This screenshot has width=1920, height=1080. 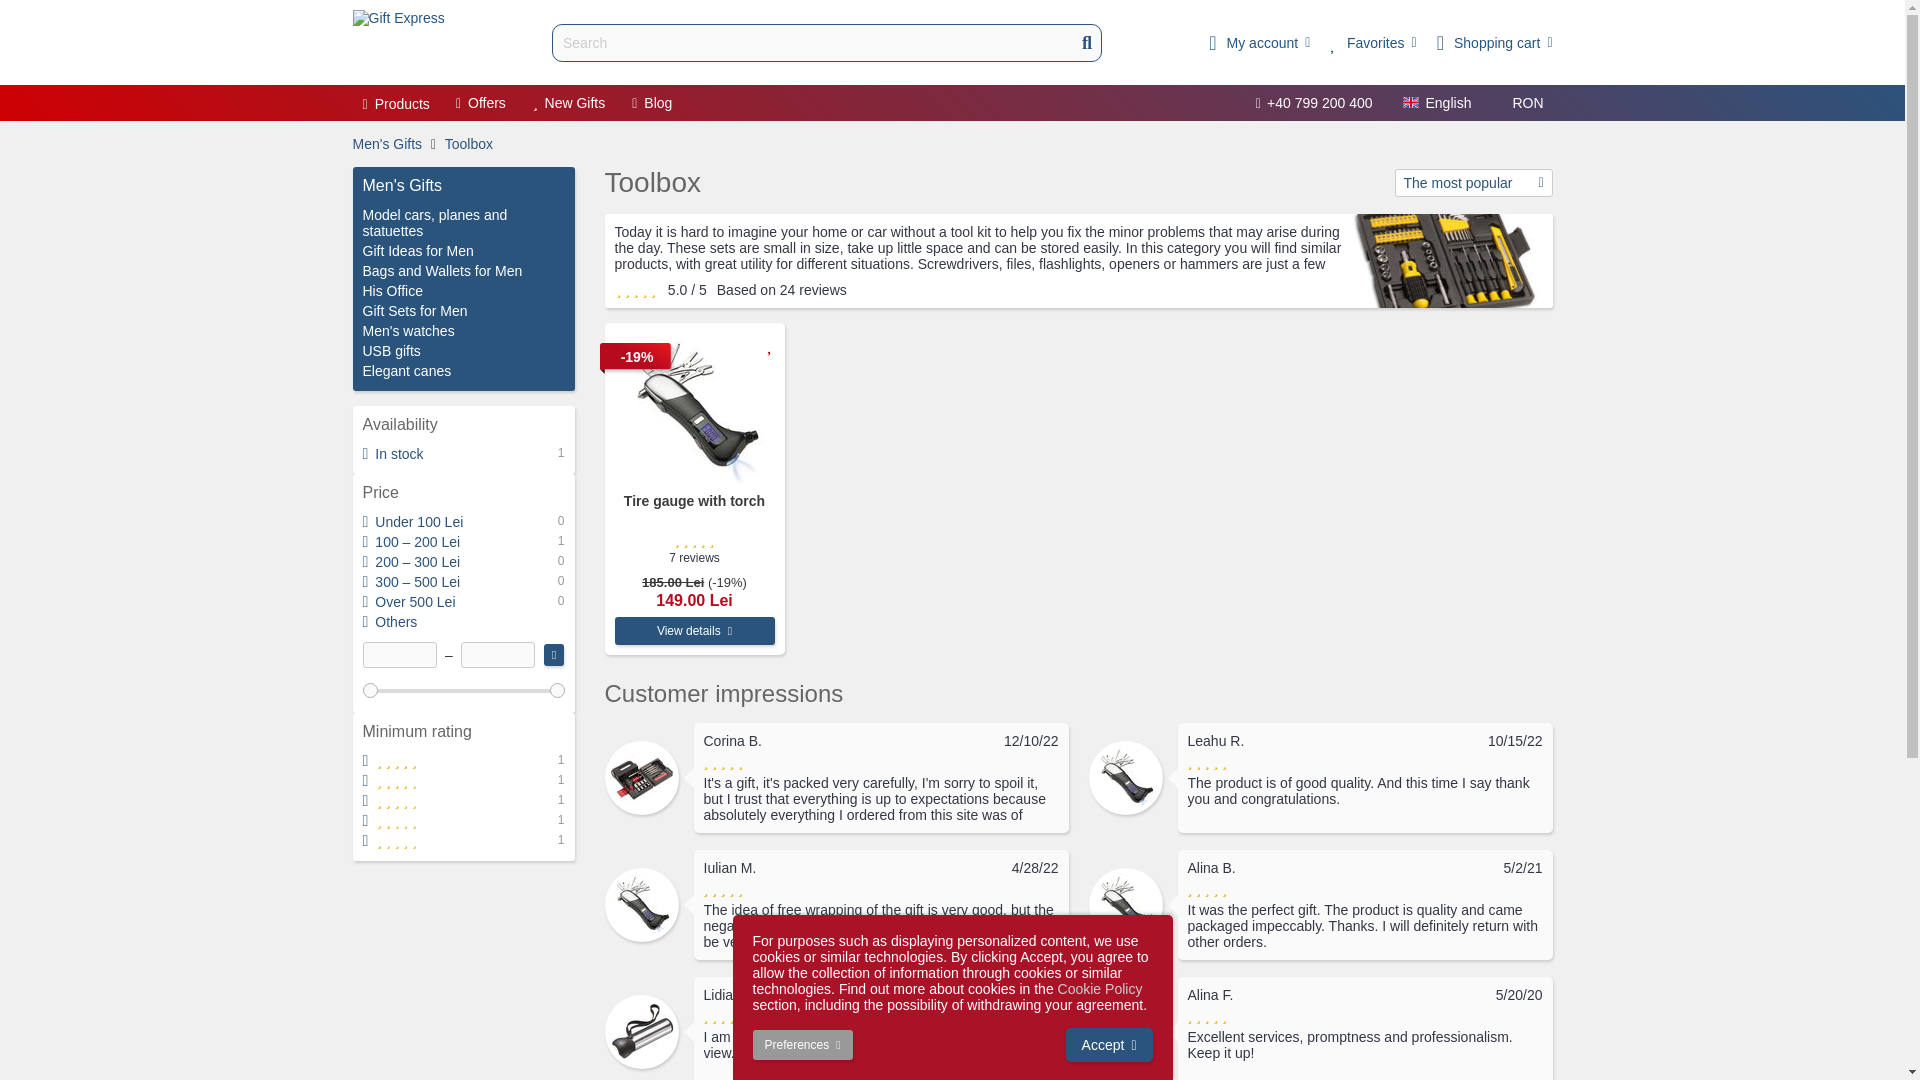 I want to click on Tire gauge with torch, so click(x=694, y=407).